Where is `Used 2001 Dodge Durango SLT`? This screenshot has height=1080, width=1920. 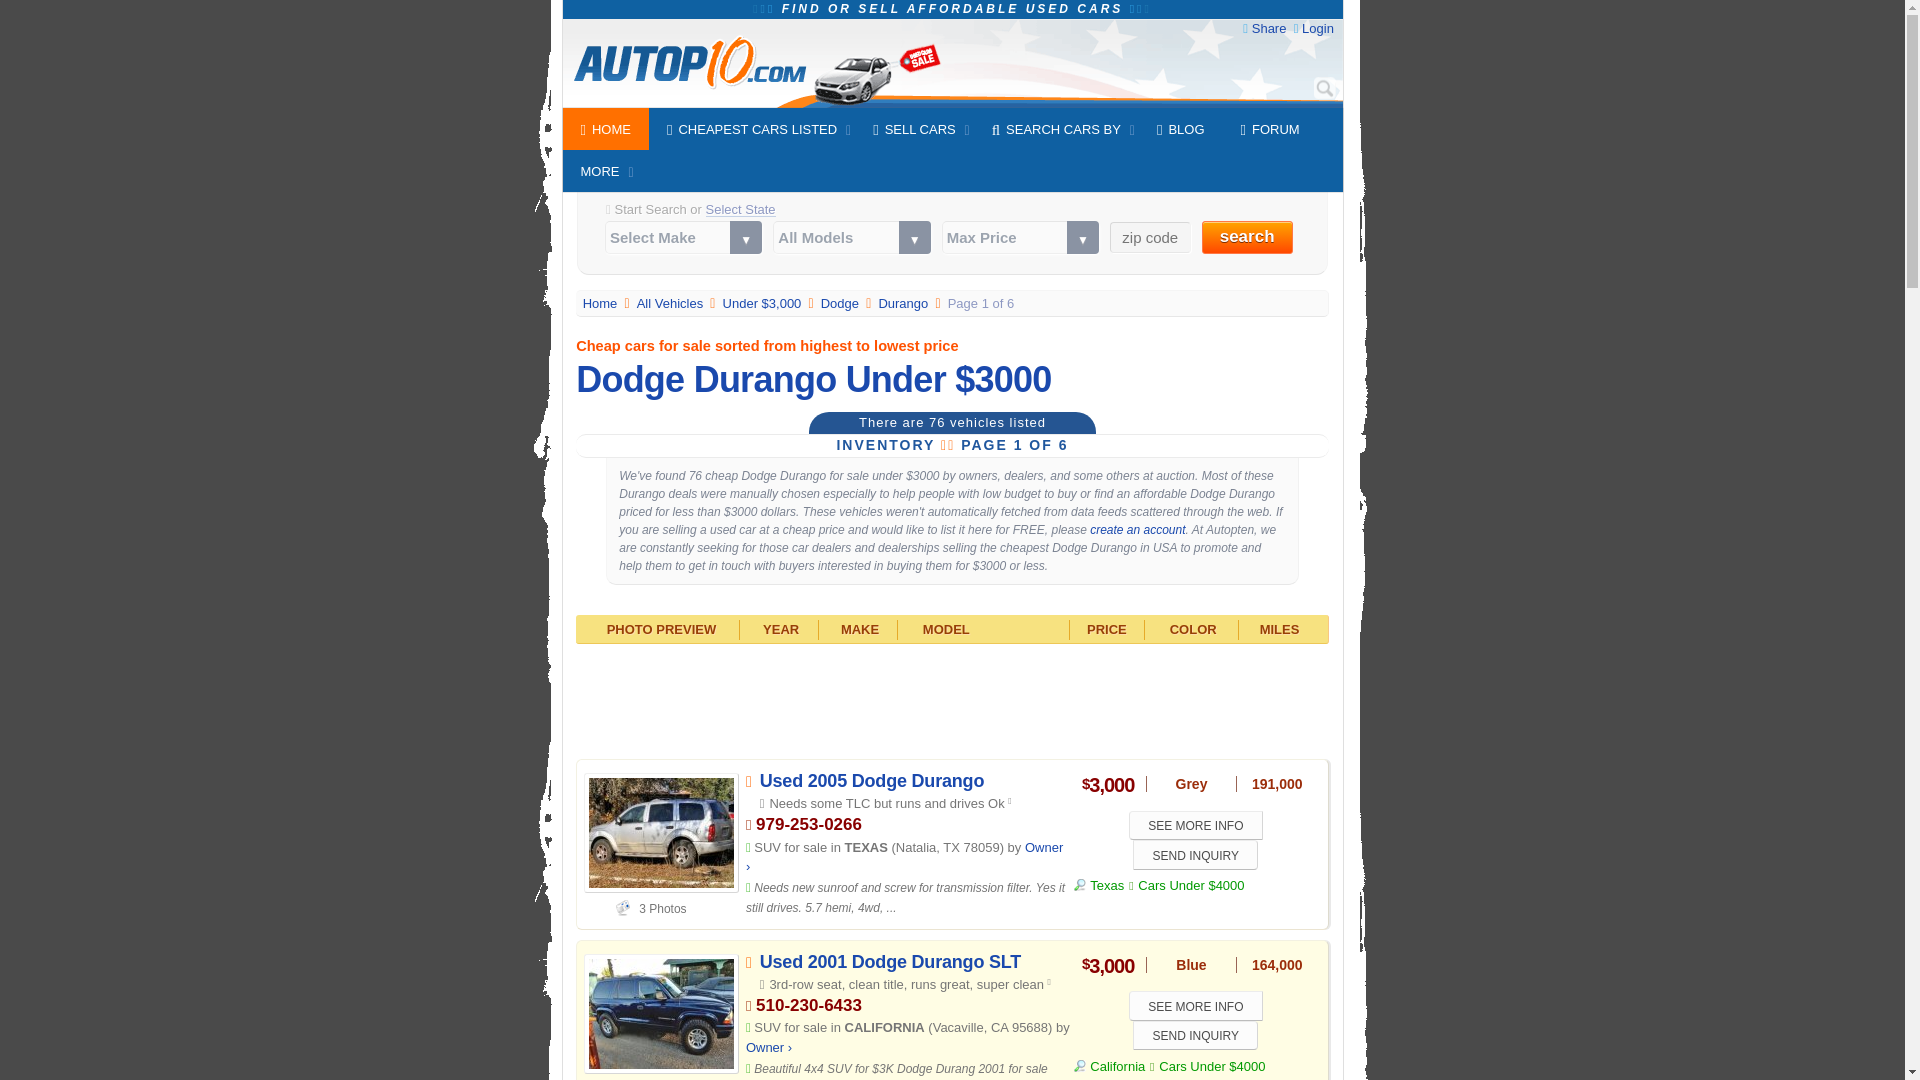 Used 2001 Dodge Durango SLT is located at coordinates (890, 962).